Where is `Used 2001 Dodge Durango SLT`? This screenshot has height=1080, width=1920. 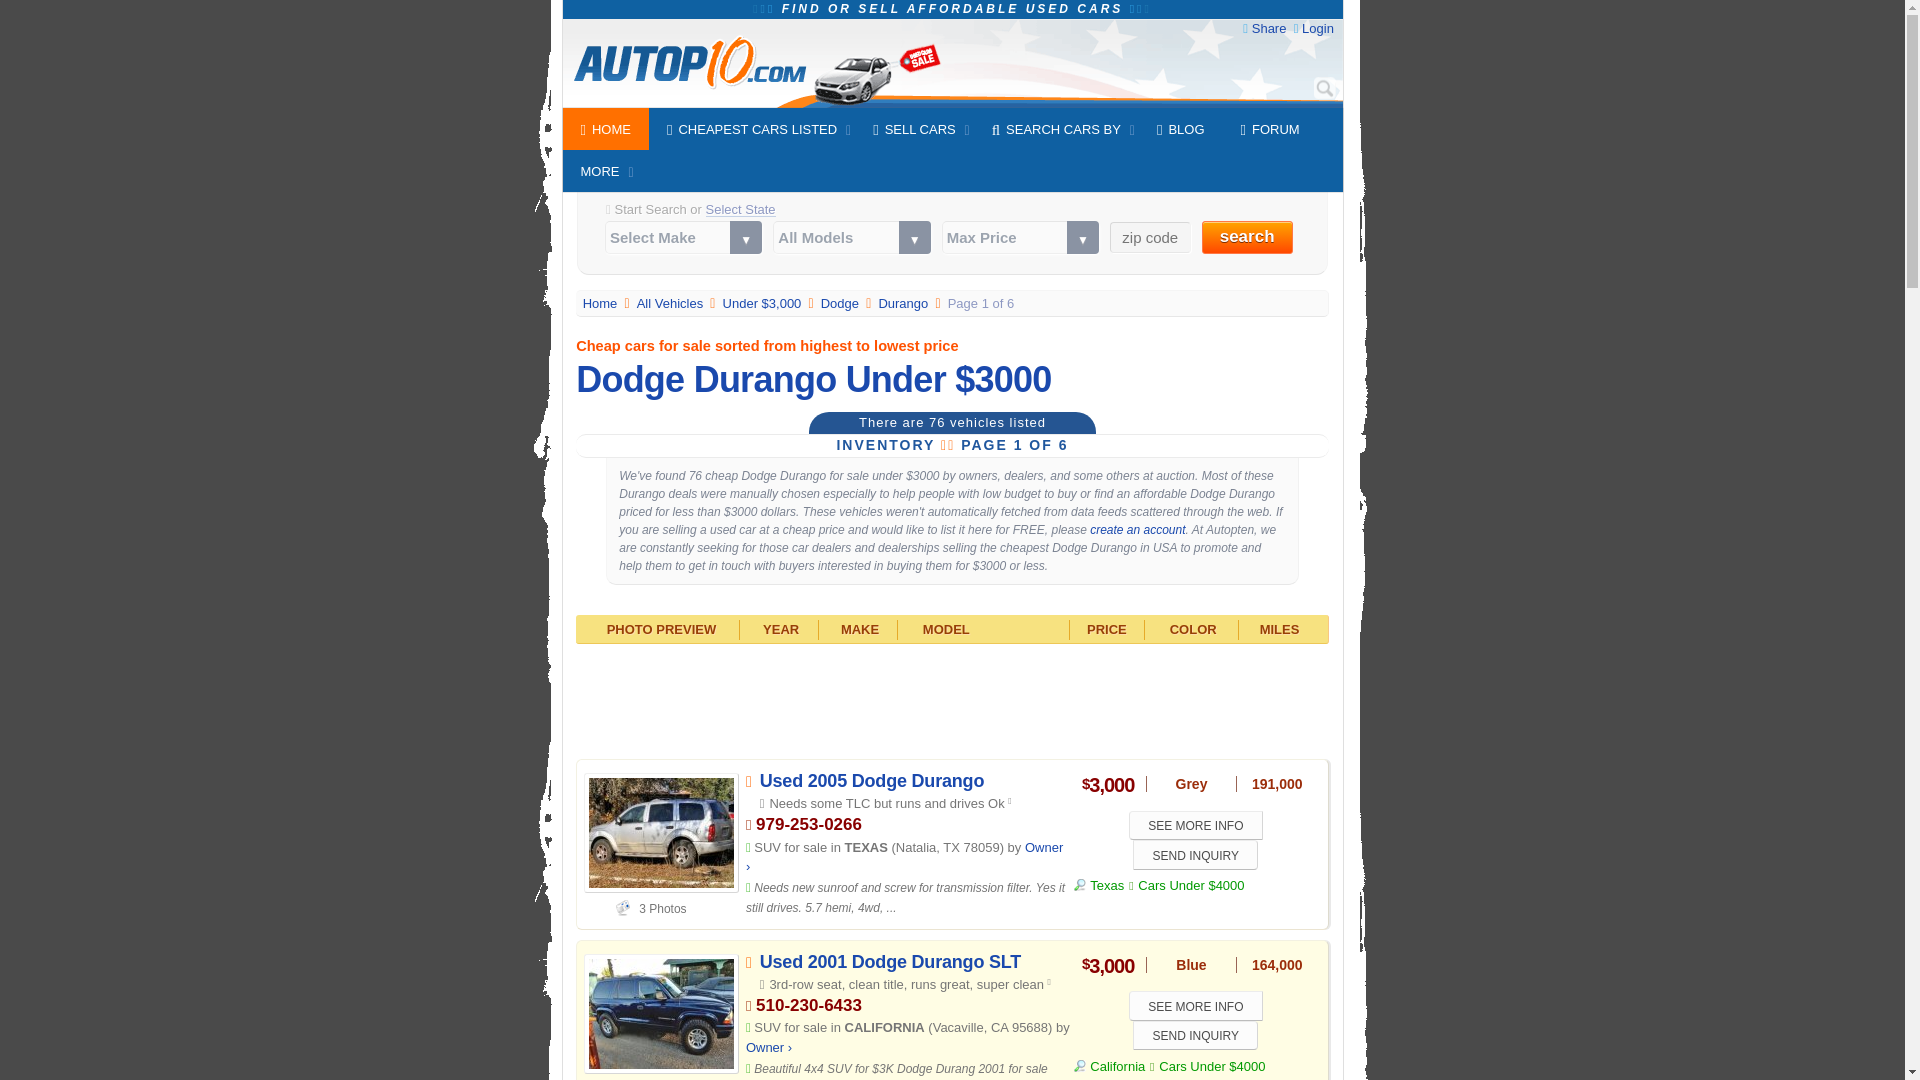 Used 2001 Dodge Durango SLT is located at coordinates (890, 962).